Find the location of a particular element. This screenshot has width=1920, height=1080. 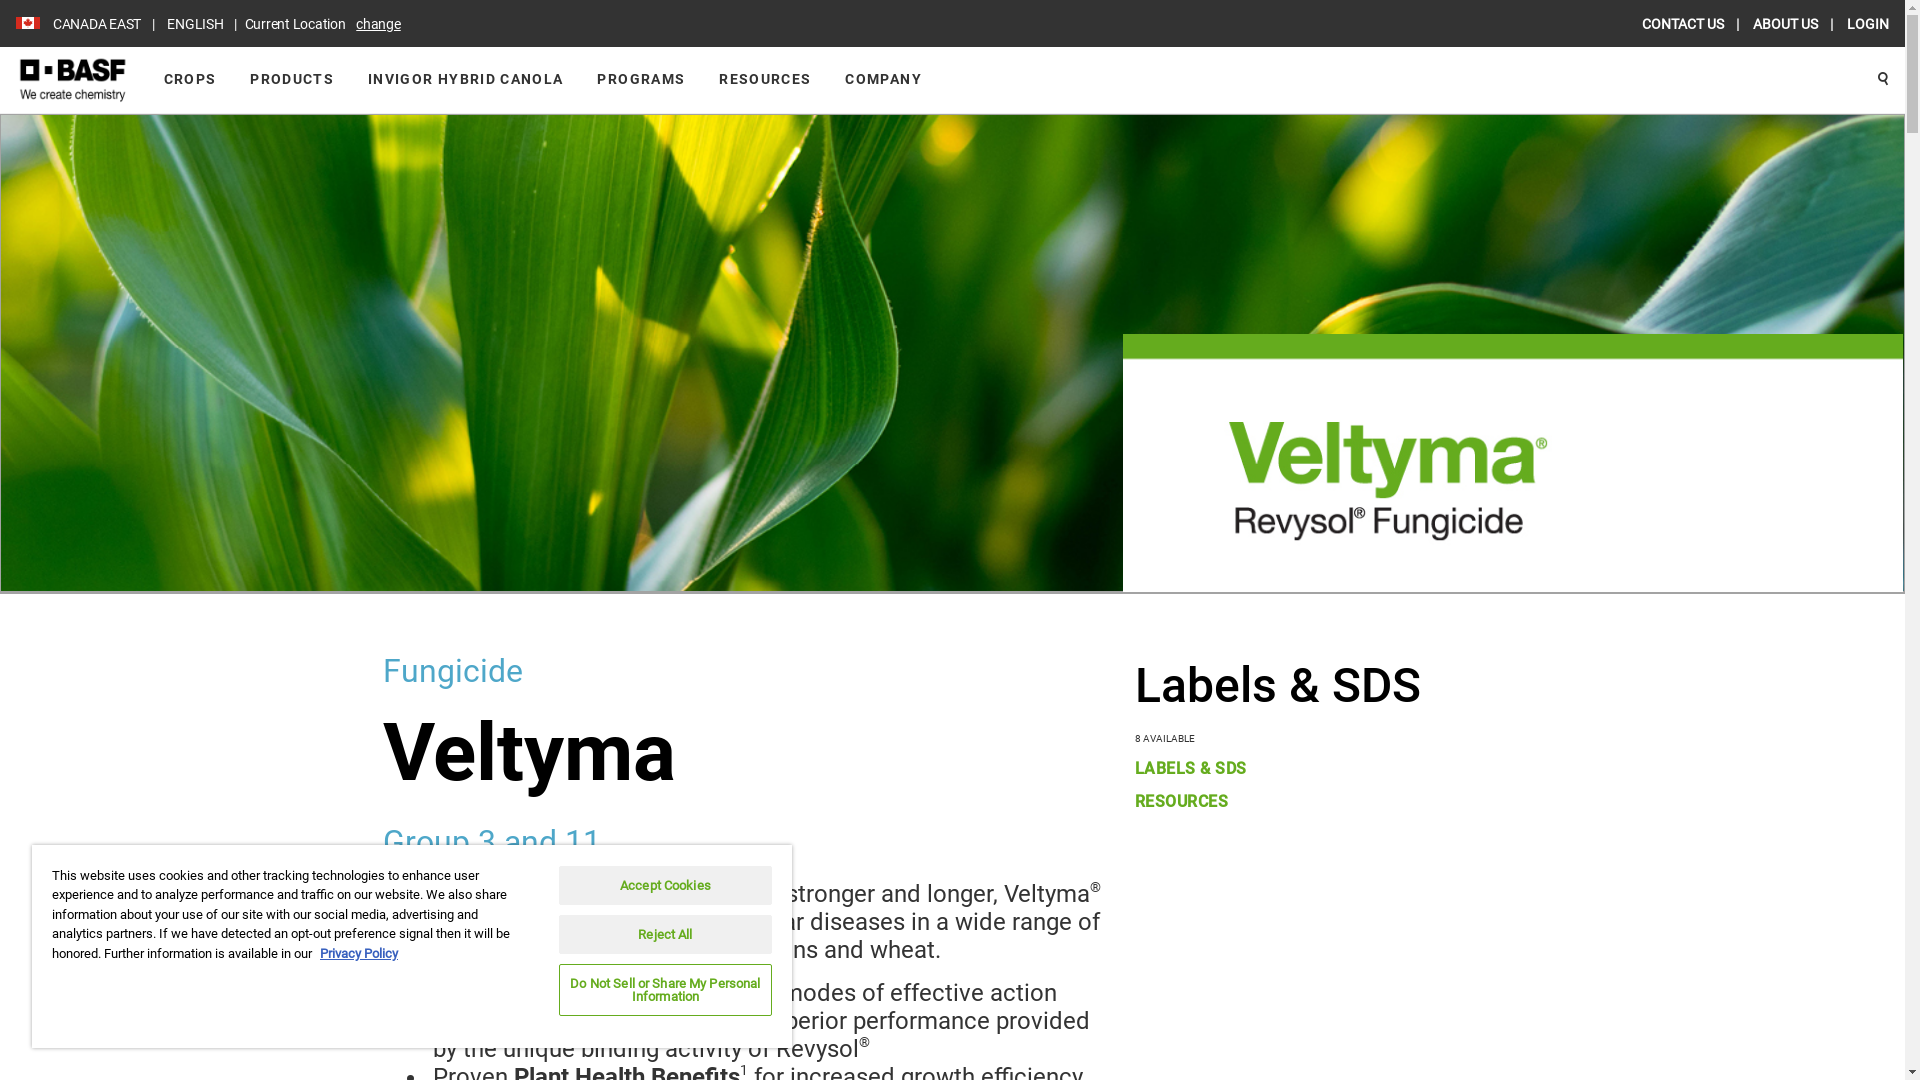

COMPANY is located at coordinates (883, 80).